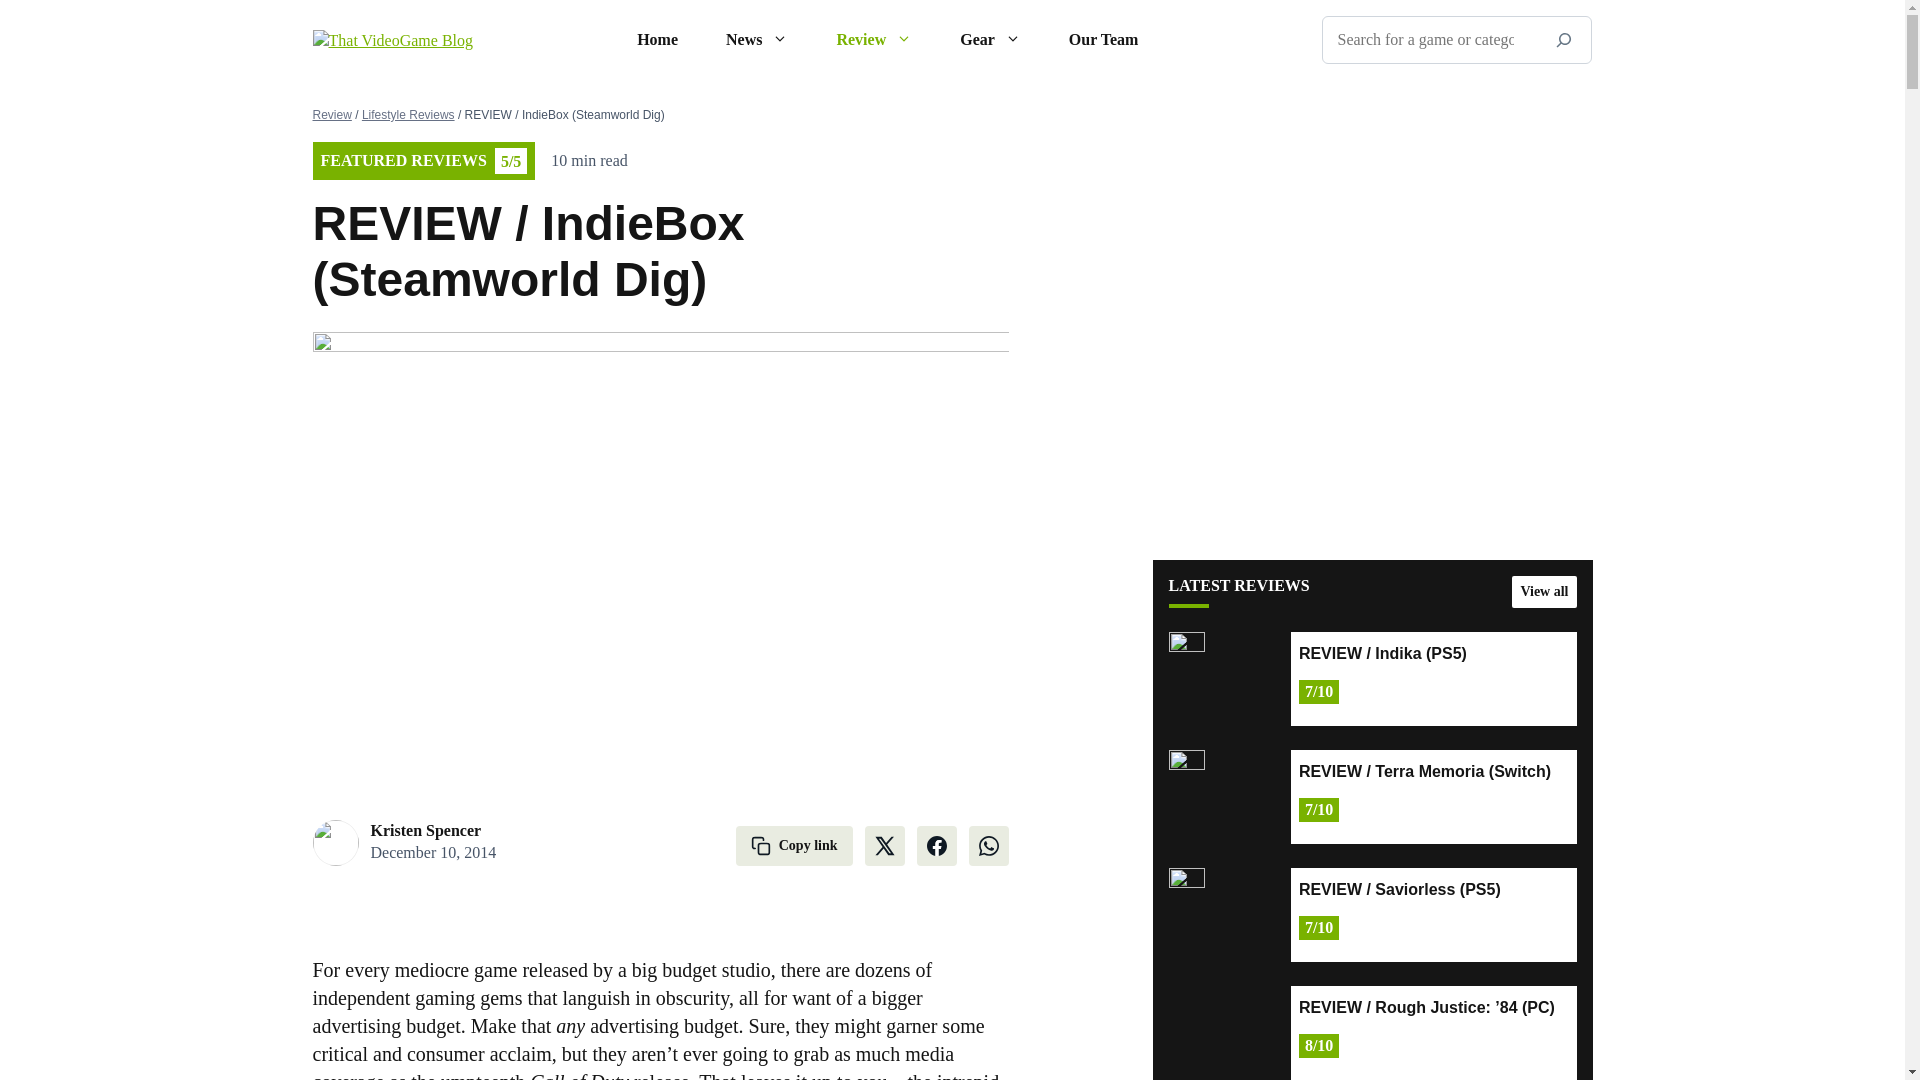 Image resolution: width=1920 pixels, height=1080 pixels. What do you see at coordinates (757, 40) in the screenshot?
I see `News` at bounding box center [757, 40].